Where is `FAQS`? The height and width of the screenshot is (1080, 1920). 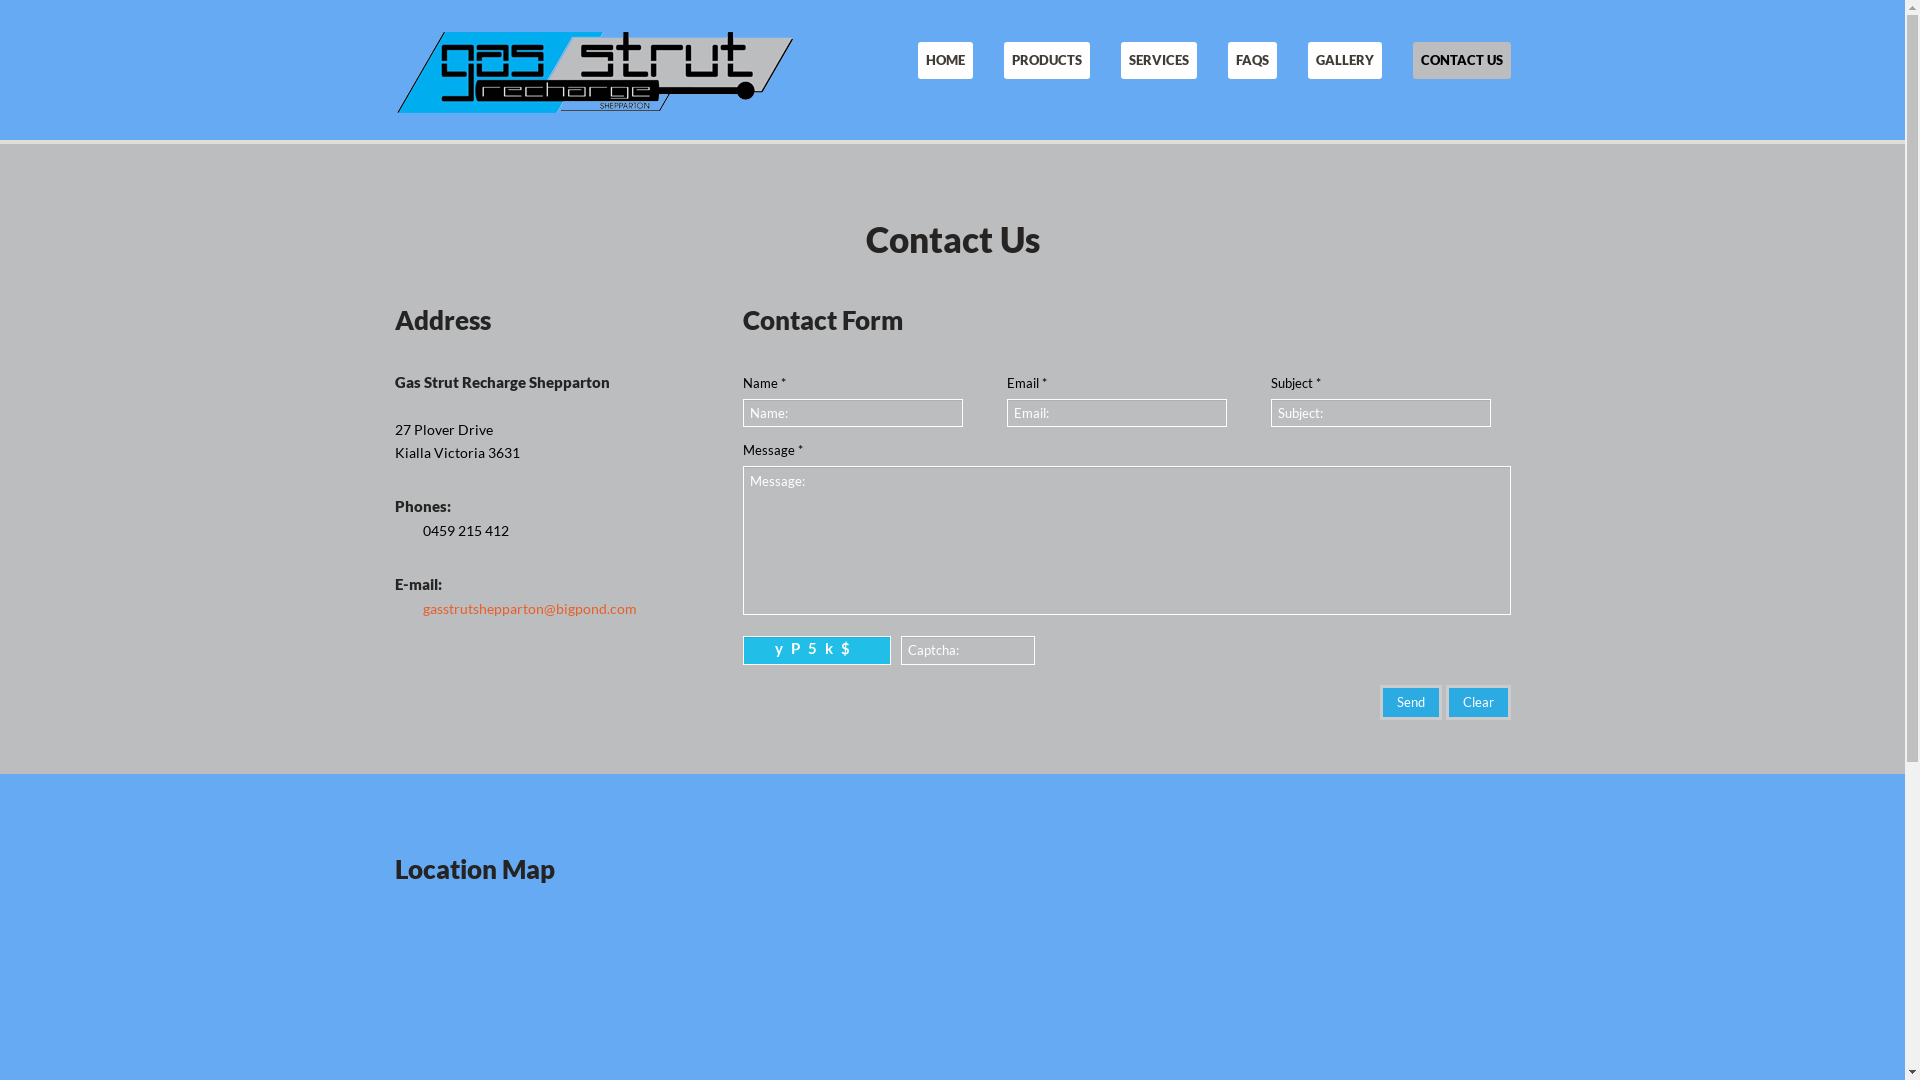 FAQS is located at coordinates (1252, 60).